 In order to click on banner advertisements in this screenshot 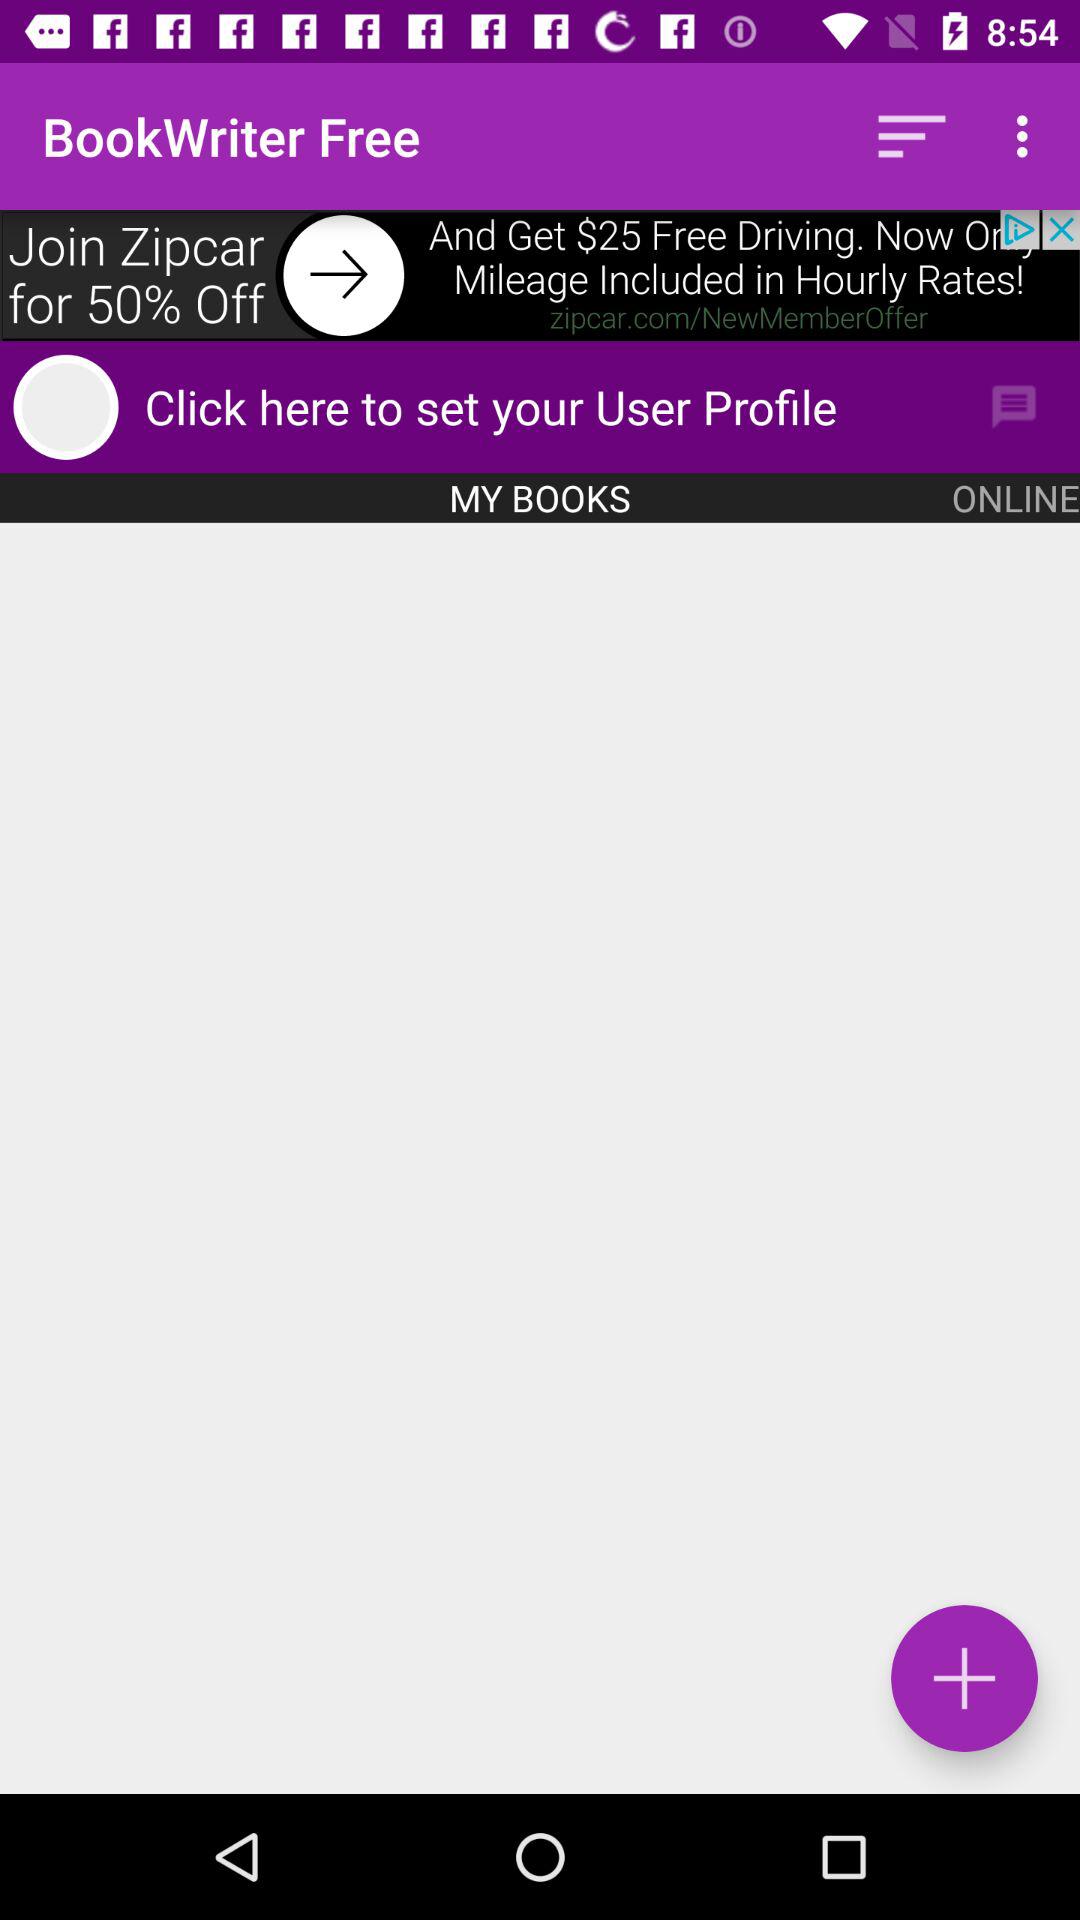, I will do `click(540, 276)`.